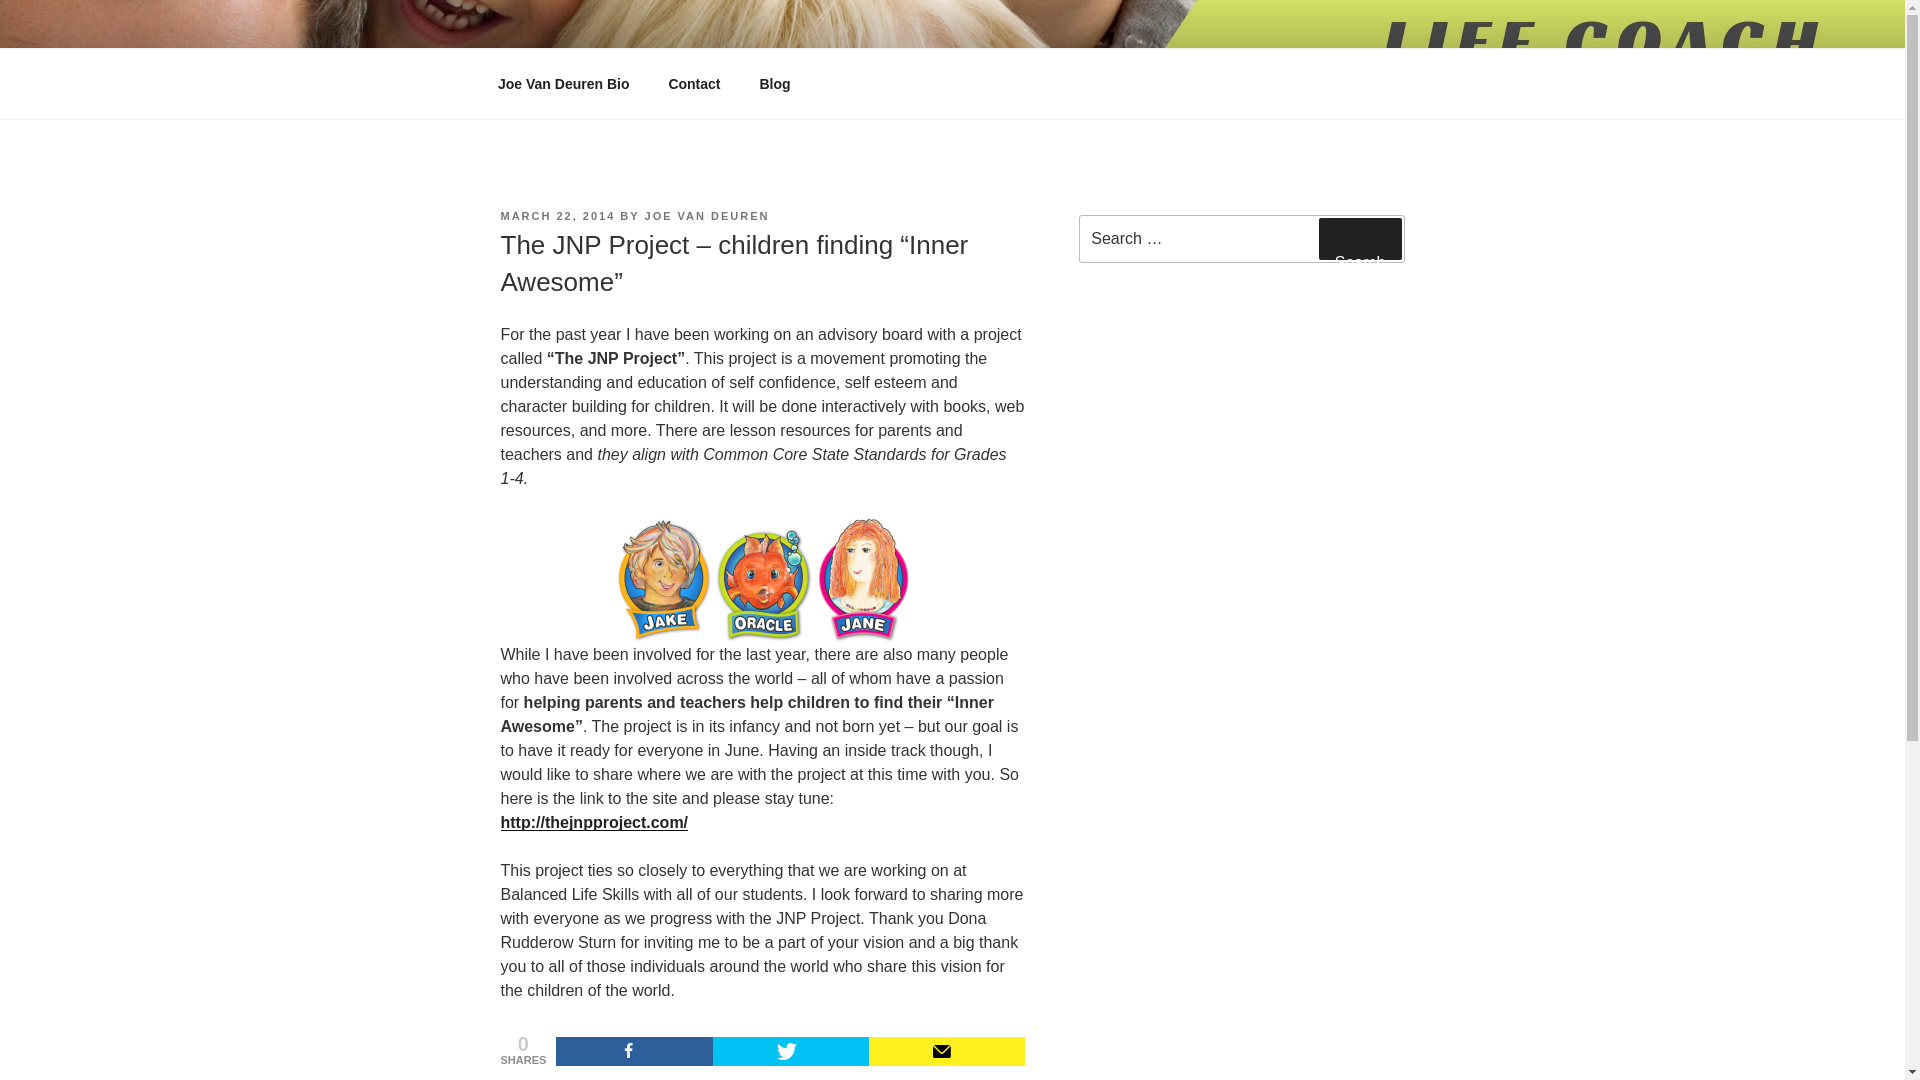 The image size is (1920, 1080). What do you see at coordinates (694, 84) in the screenshot?
I see `Contact` at bounding box center [694, 84].